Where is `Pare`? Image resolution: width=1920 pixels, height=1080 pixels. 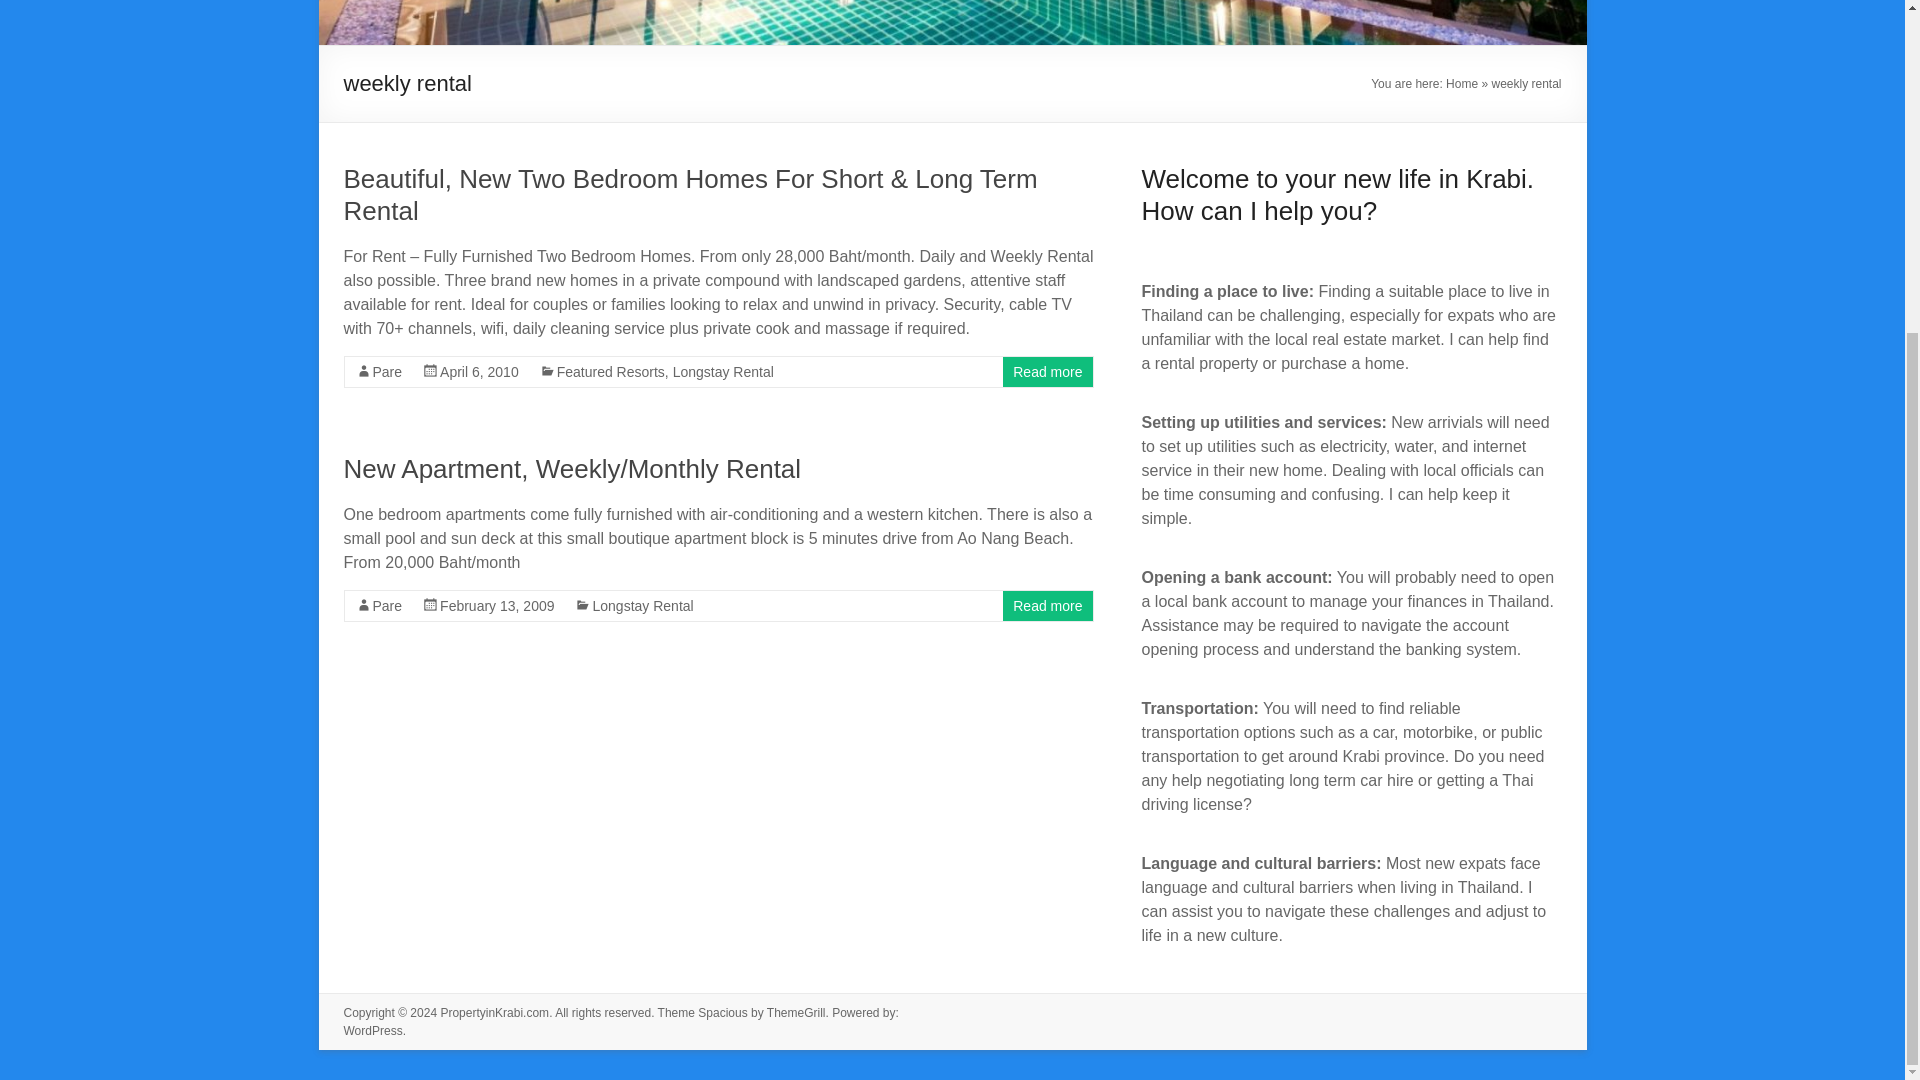
Pare is located at coordinates (386, 606).